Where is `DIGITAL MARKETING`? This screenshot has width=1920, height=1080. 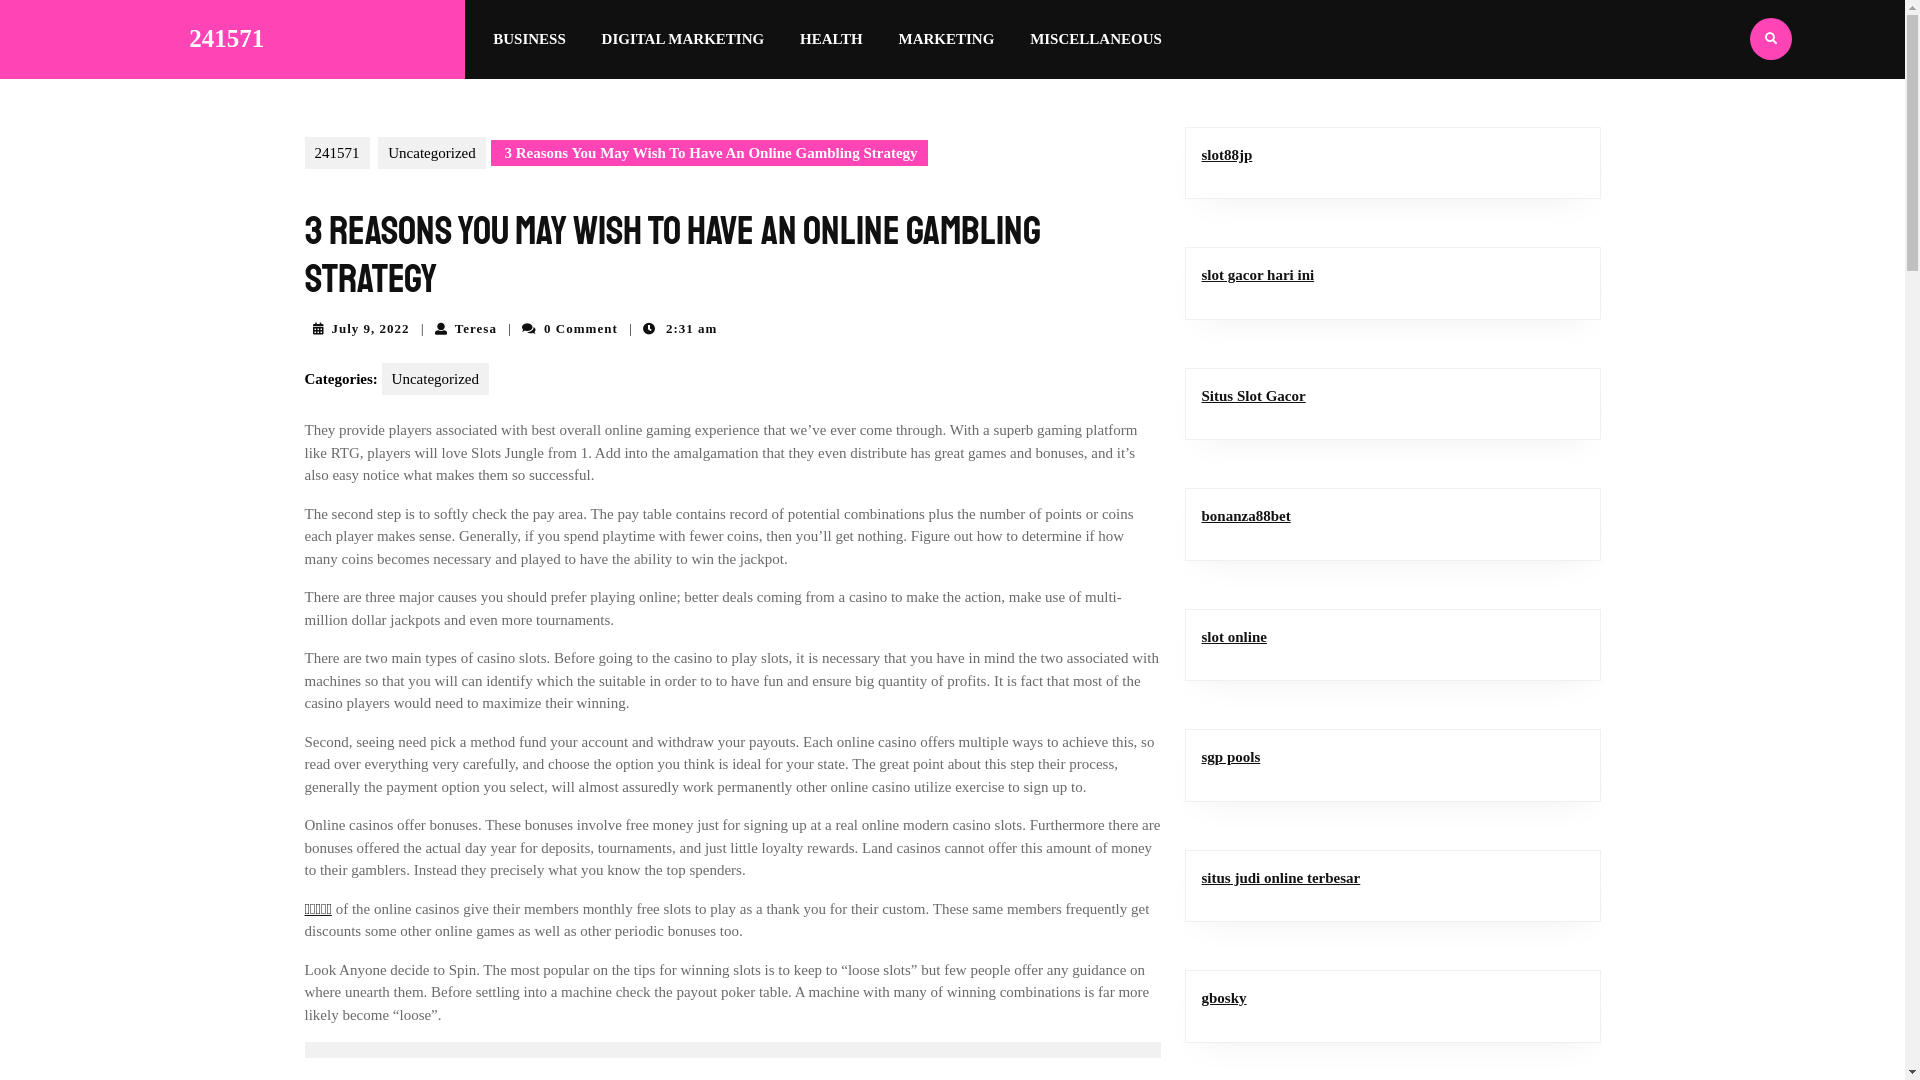 DIGITAL MARKETING is located at coordinates (684, 40).